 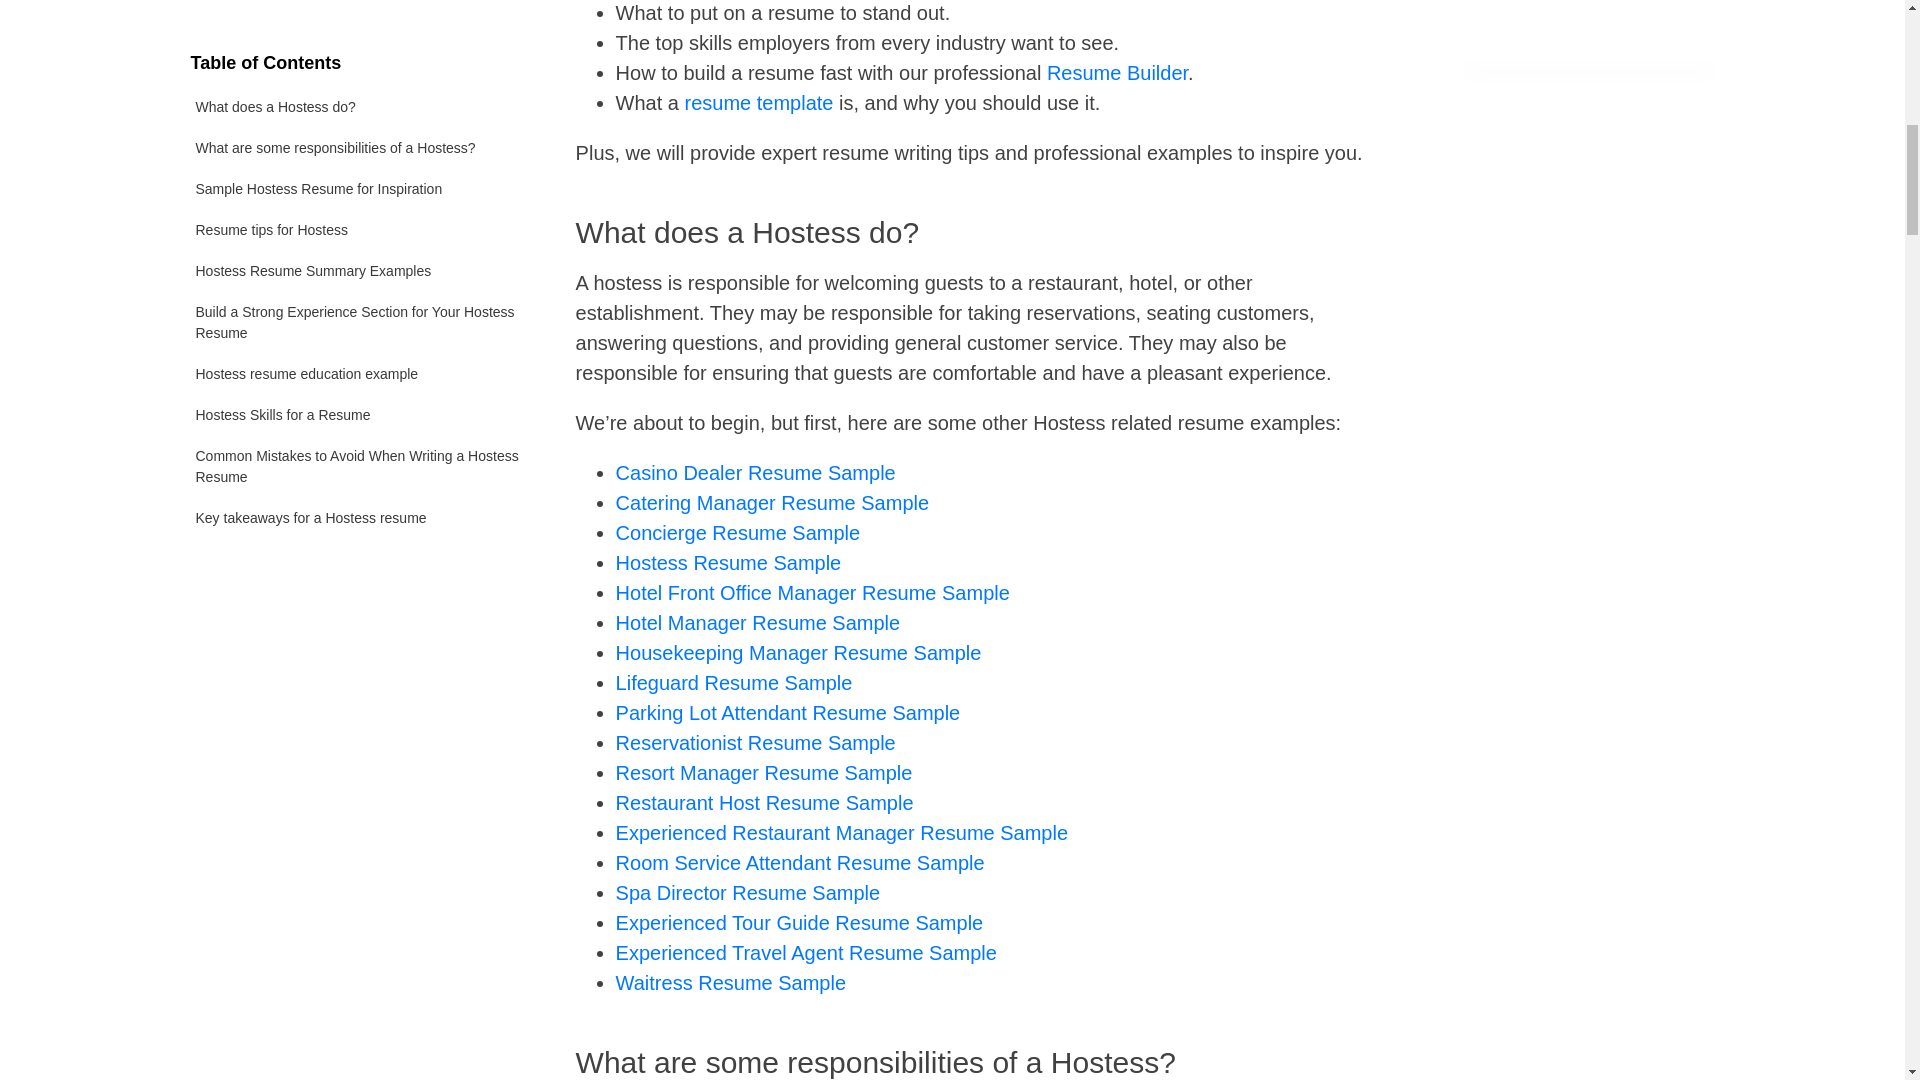 I want to click on Resume Builder, so click(x=1117, y=72).